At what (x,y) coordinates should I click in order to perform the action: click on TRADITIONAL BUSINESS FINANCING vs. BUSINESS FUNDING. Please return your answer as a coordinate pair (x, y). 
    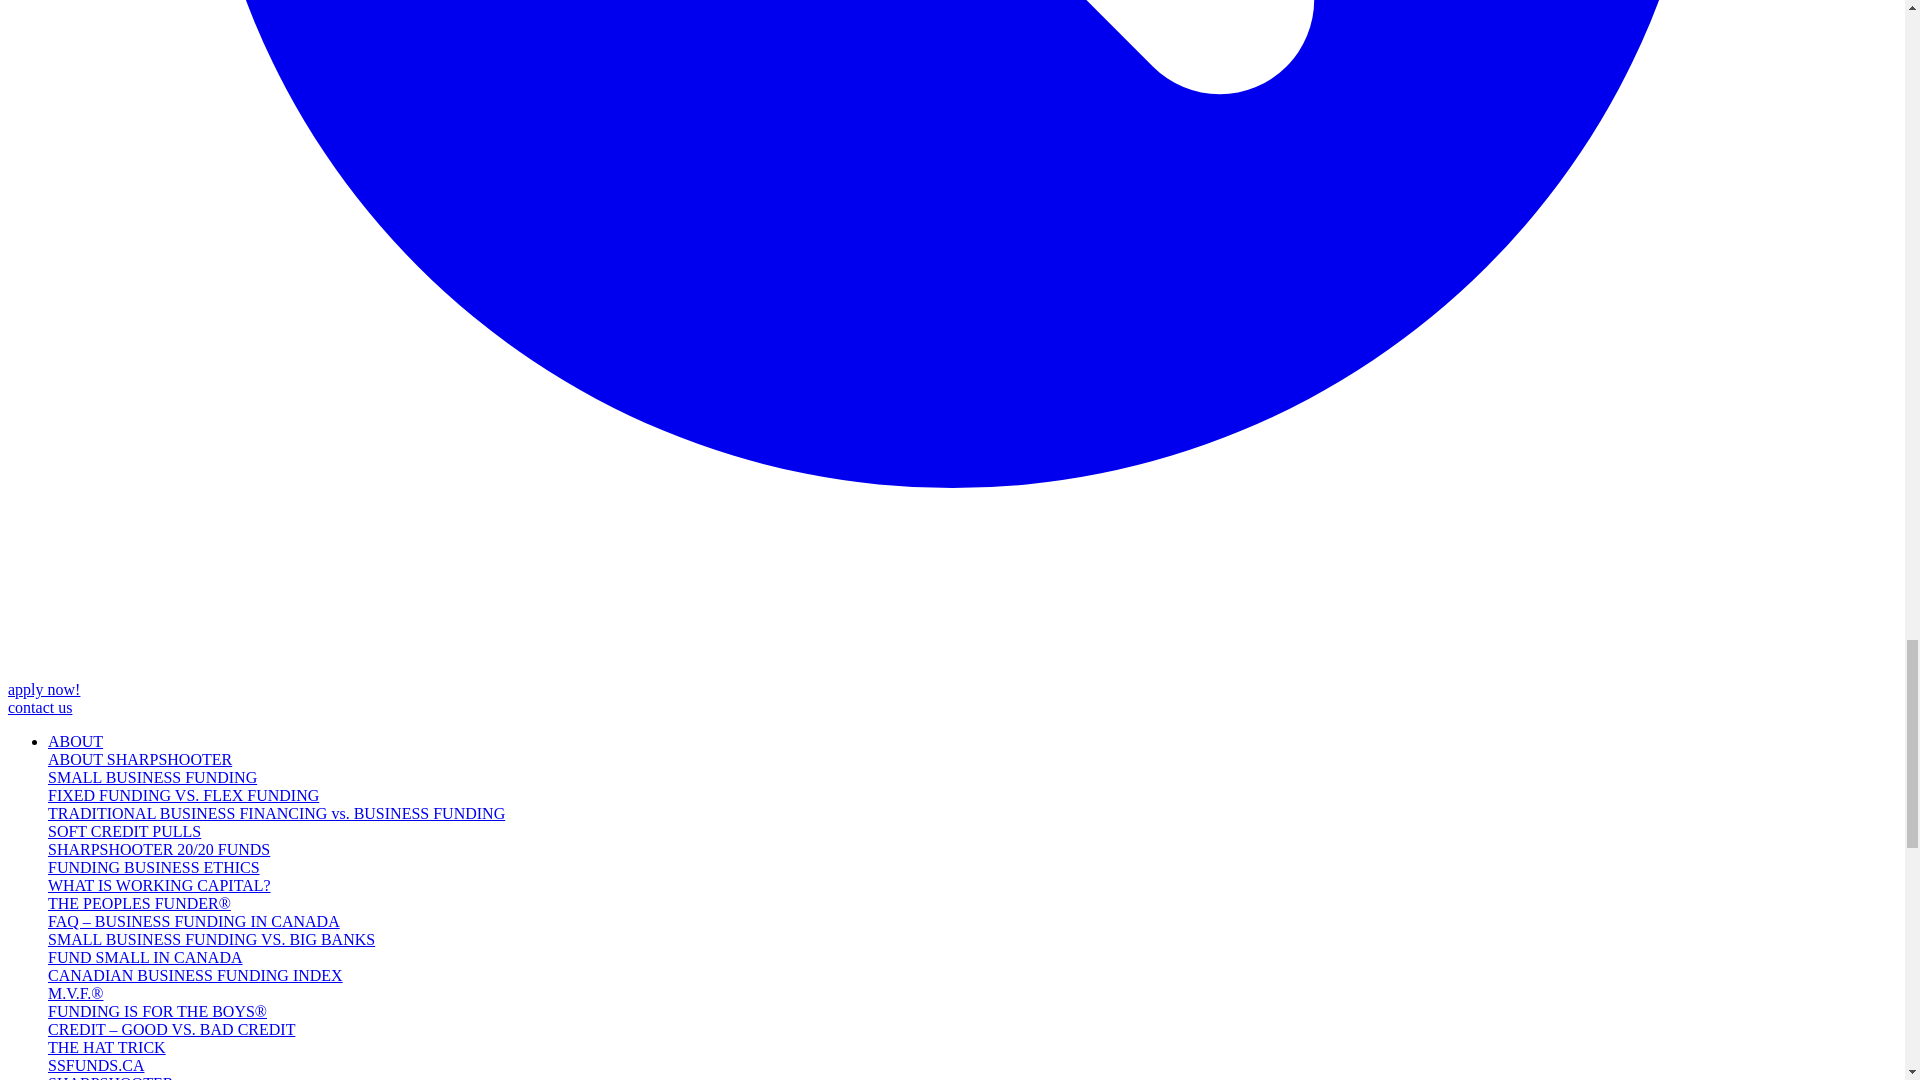
    Looking at the image, I should click on (276, 812).